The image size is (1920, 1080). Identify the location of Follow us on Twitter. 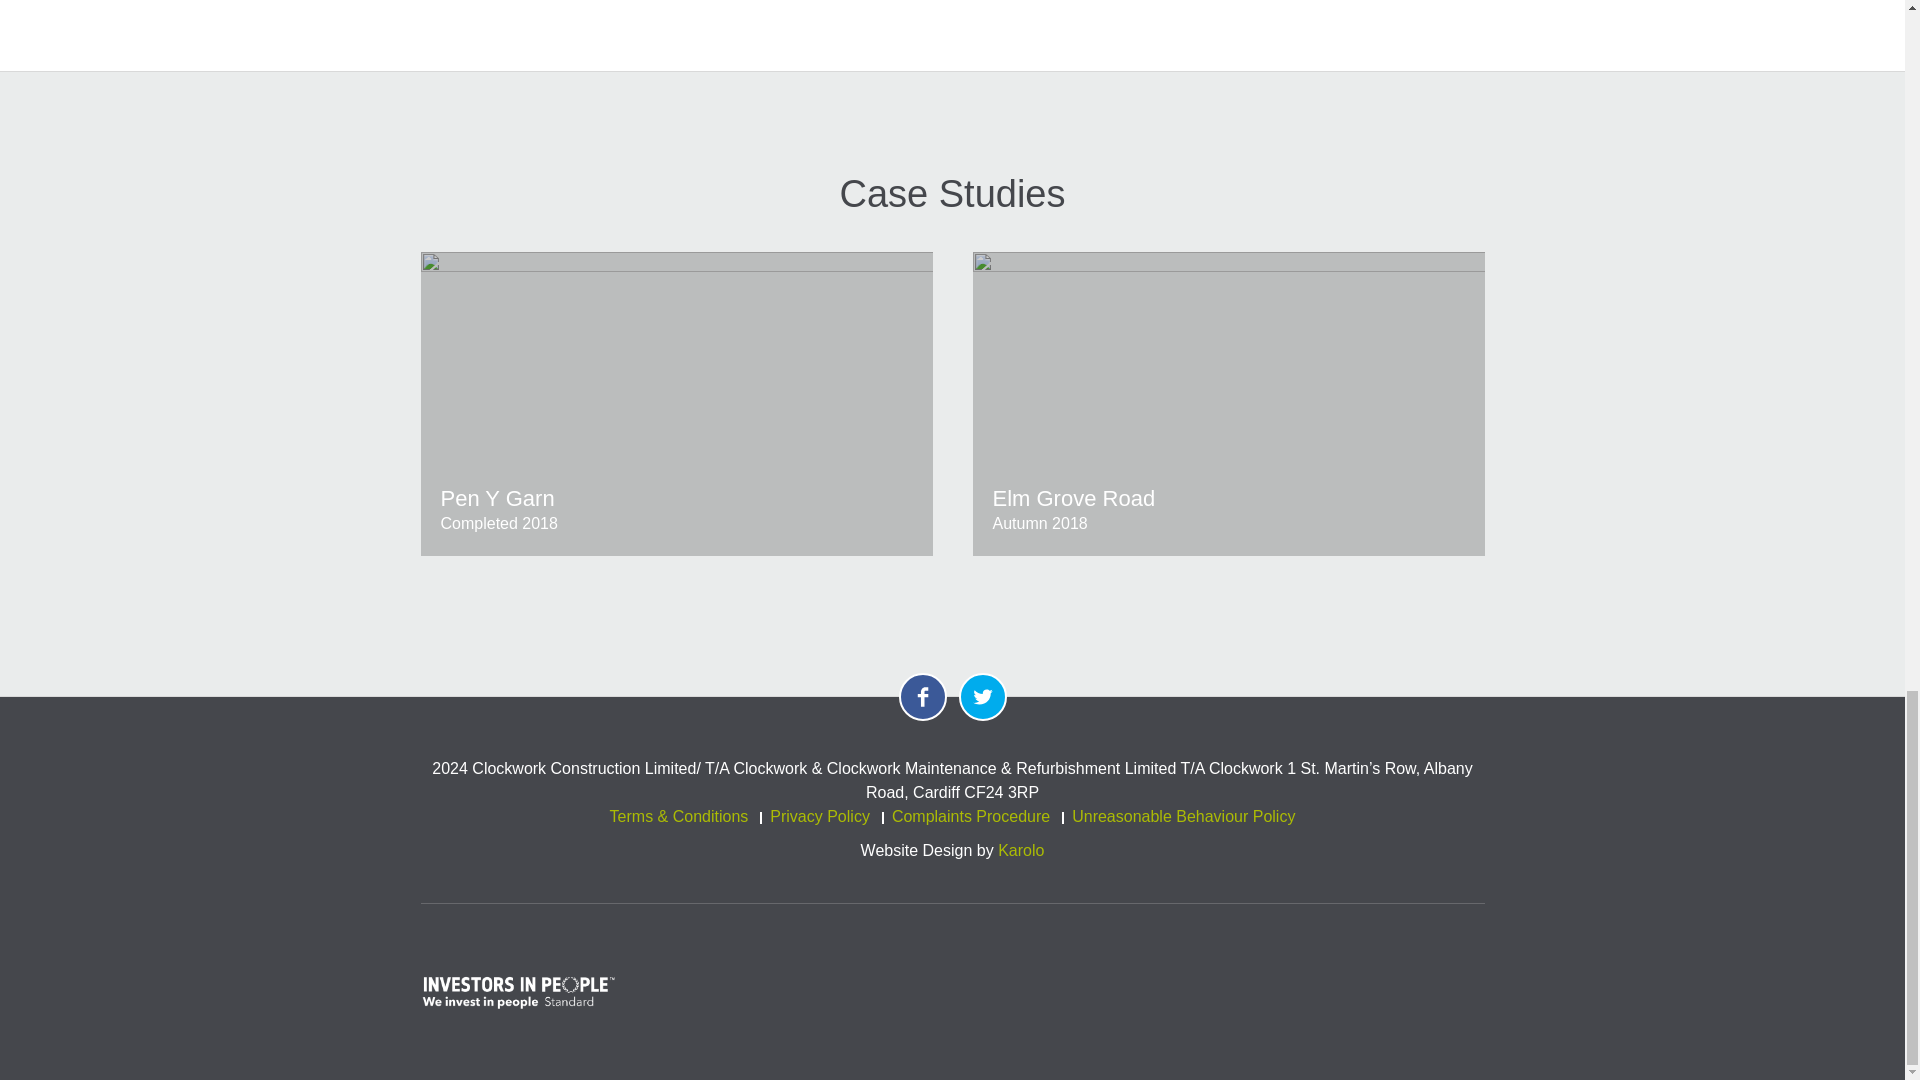
(982, 696).